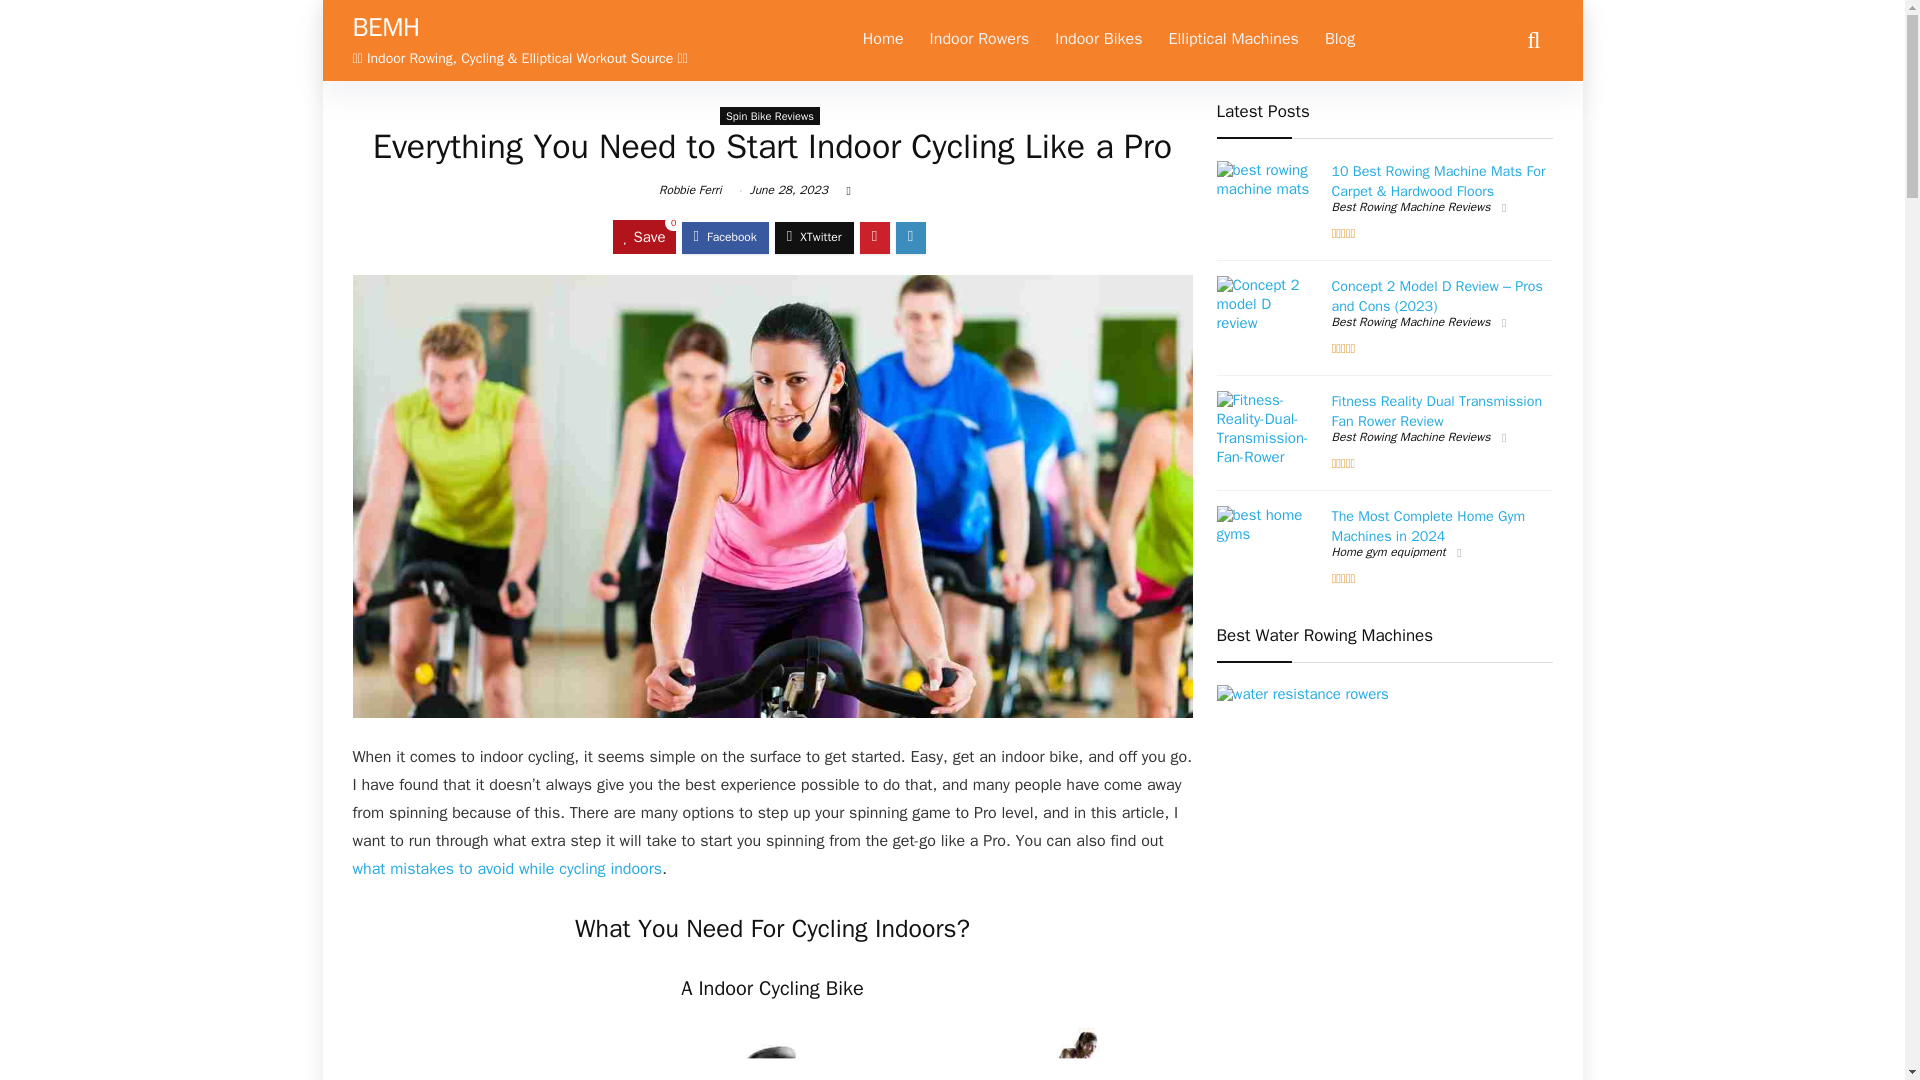  I want to click on Indoor Rowers, so click(980, 40).